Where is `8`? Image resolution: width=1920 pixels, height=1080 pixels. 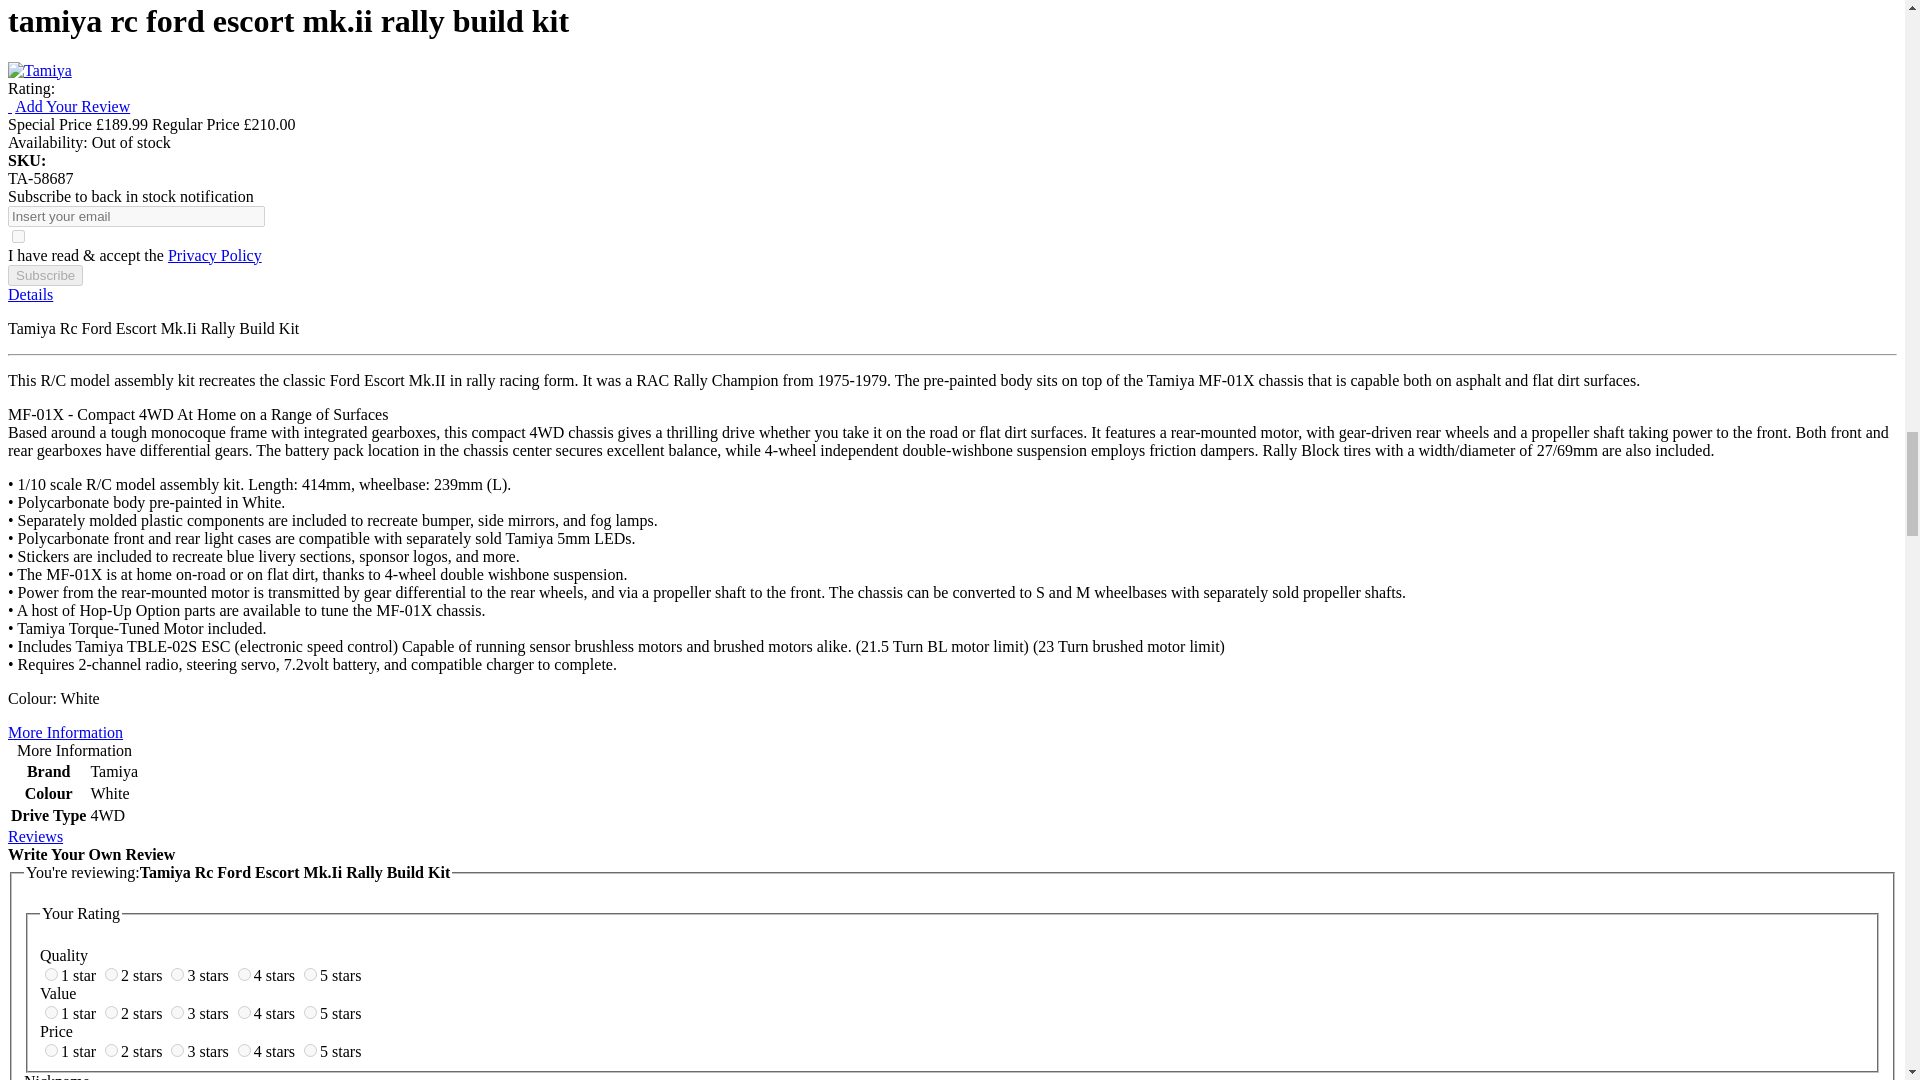 8 is located at coordinates (177, 1012).